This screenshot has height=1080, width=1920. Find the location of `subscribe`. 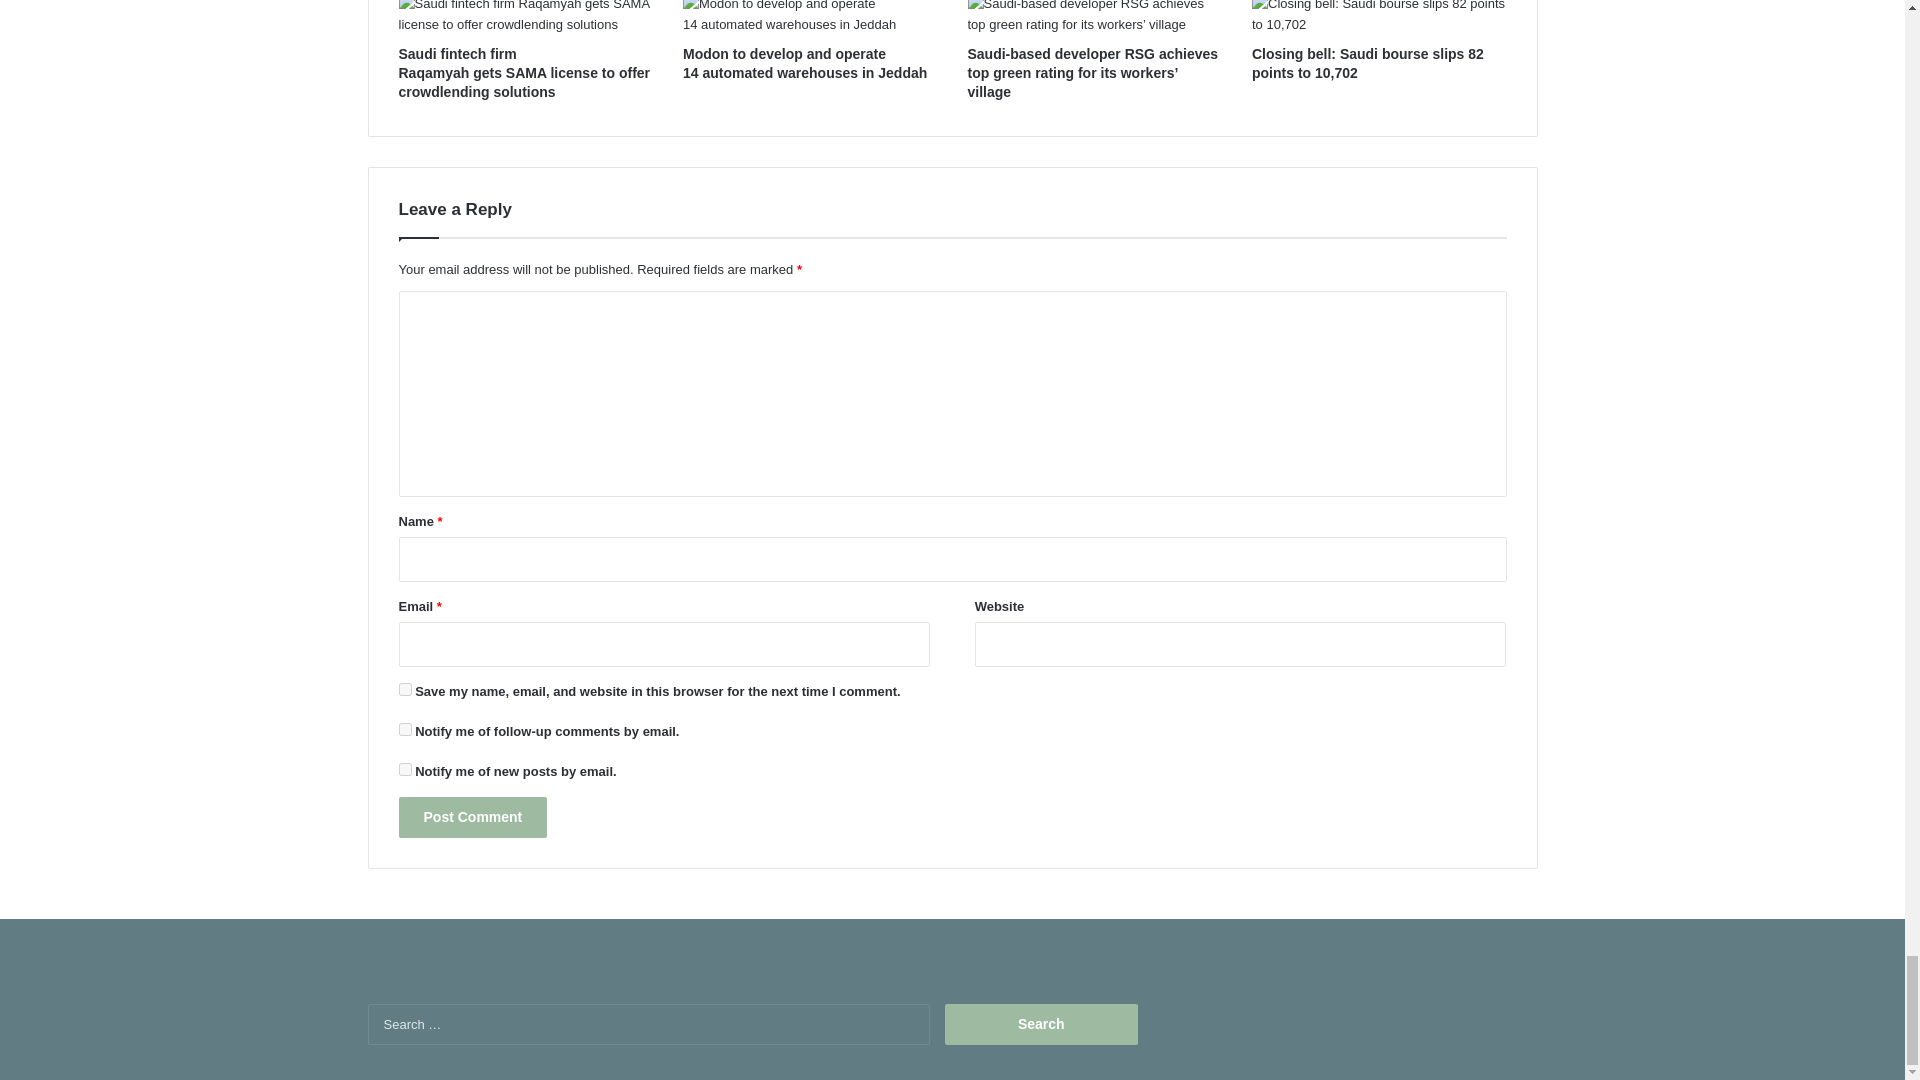

subscribe is located at coordinates (404, 728).